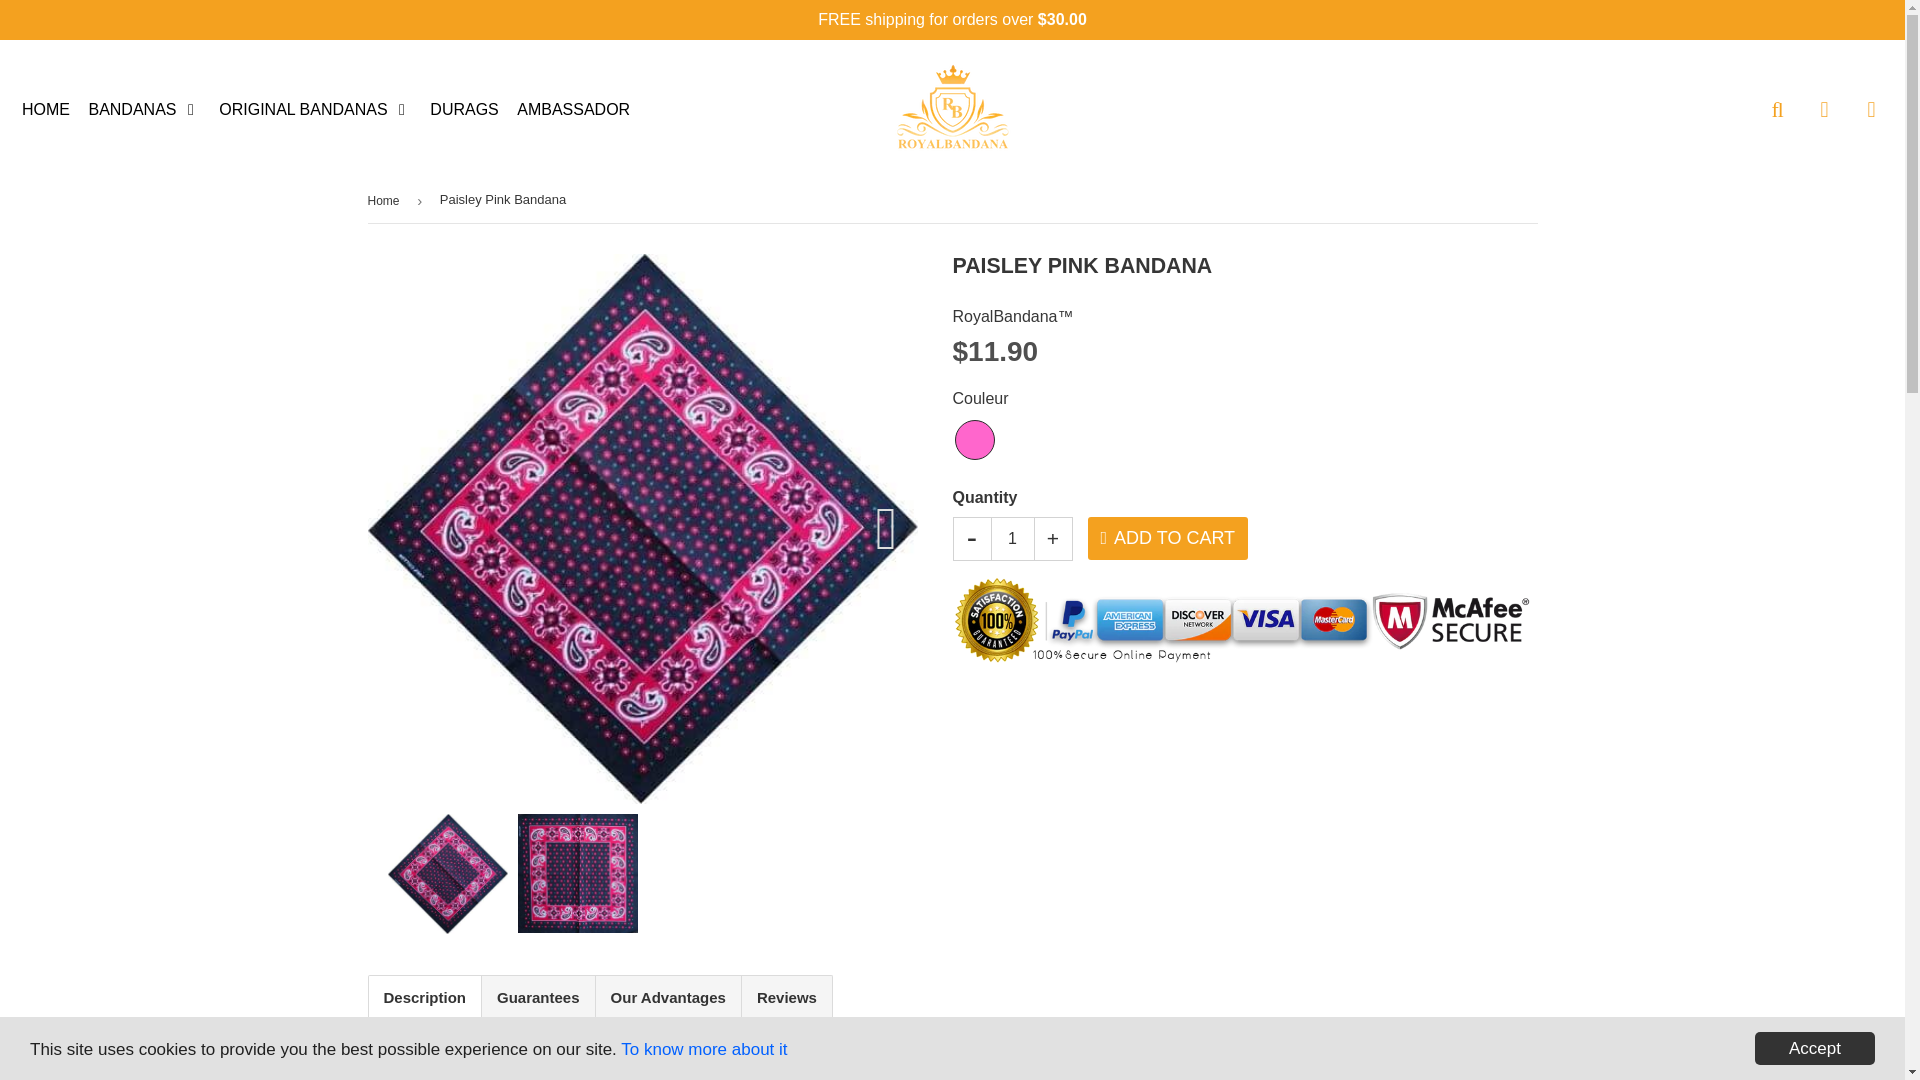  What do you see at coordinates (46, 110) in the screenshot?
I see `HOME` at bounding box center [46, 110].